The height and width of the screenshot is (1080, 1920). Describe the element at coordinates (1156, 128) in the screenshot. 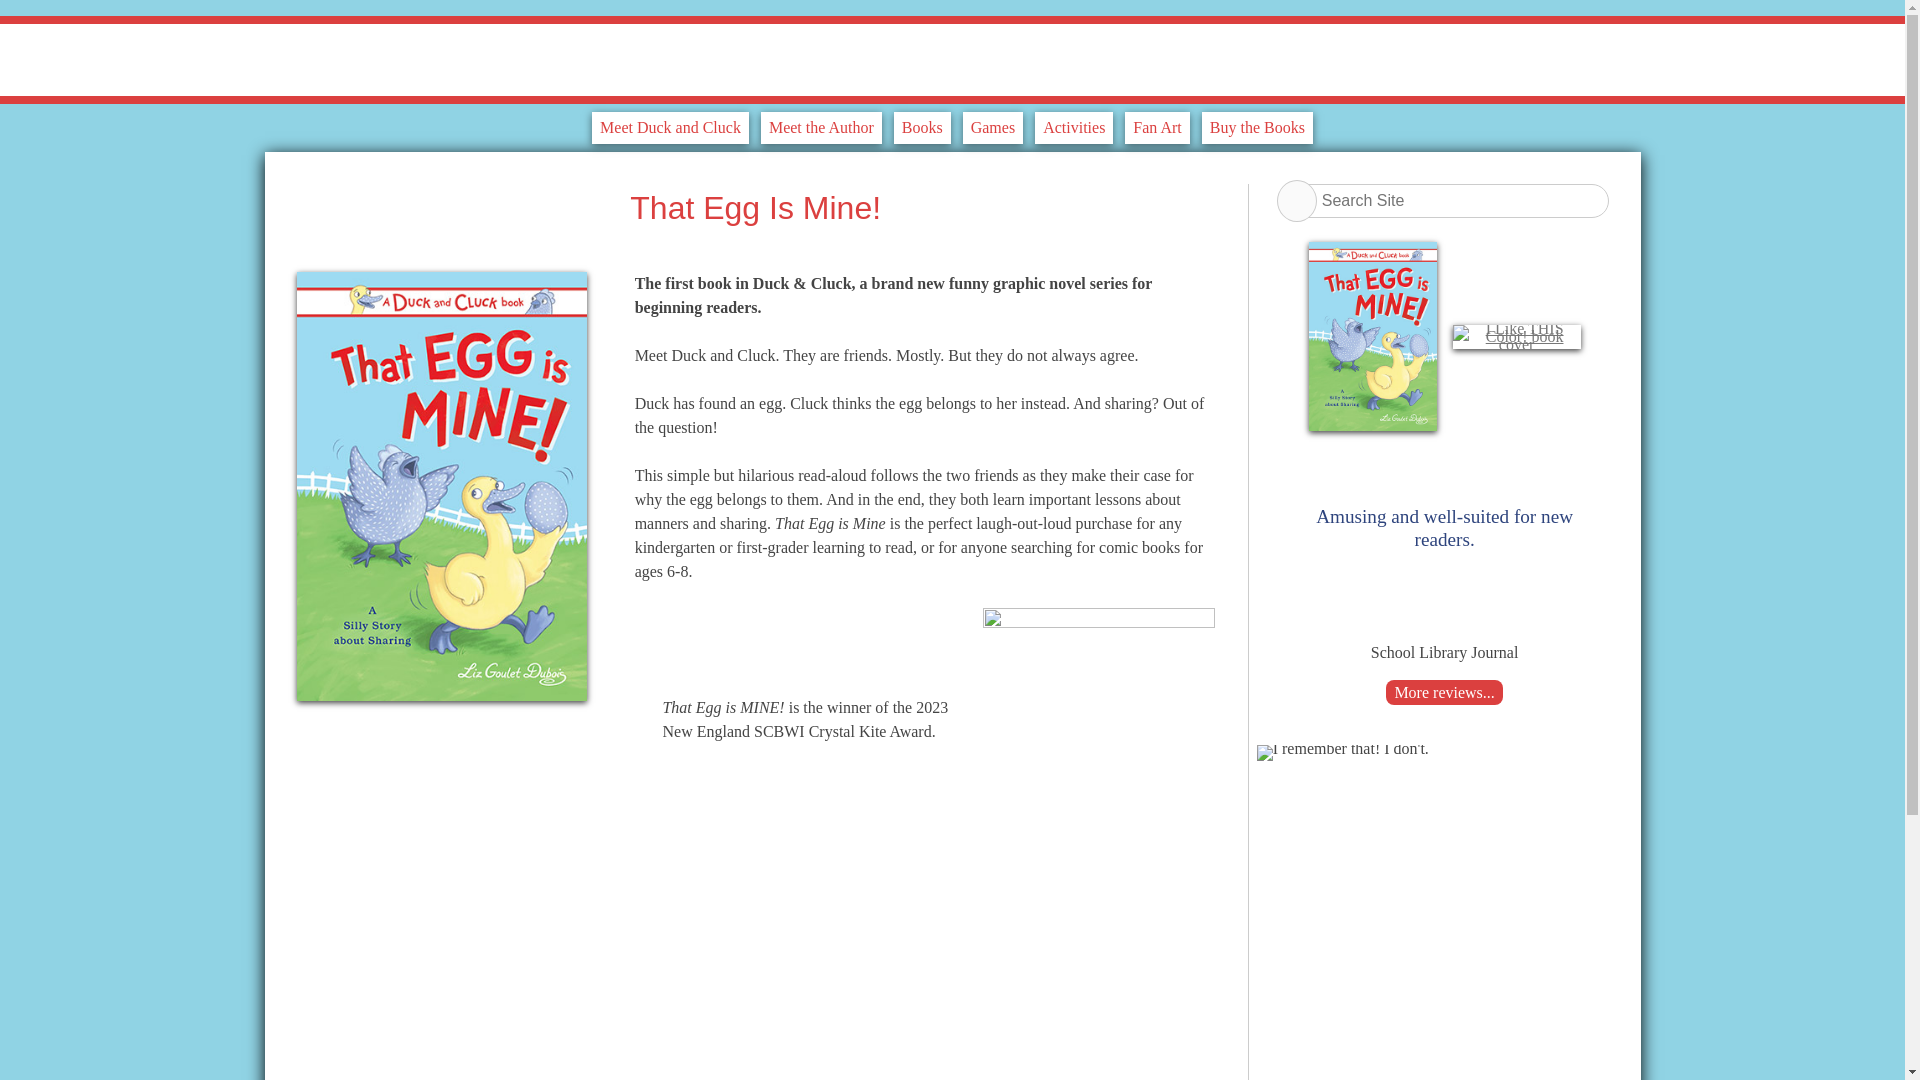

I see `Fan Art` at that location.